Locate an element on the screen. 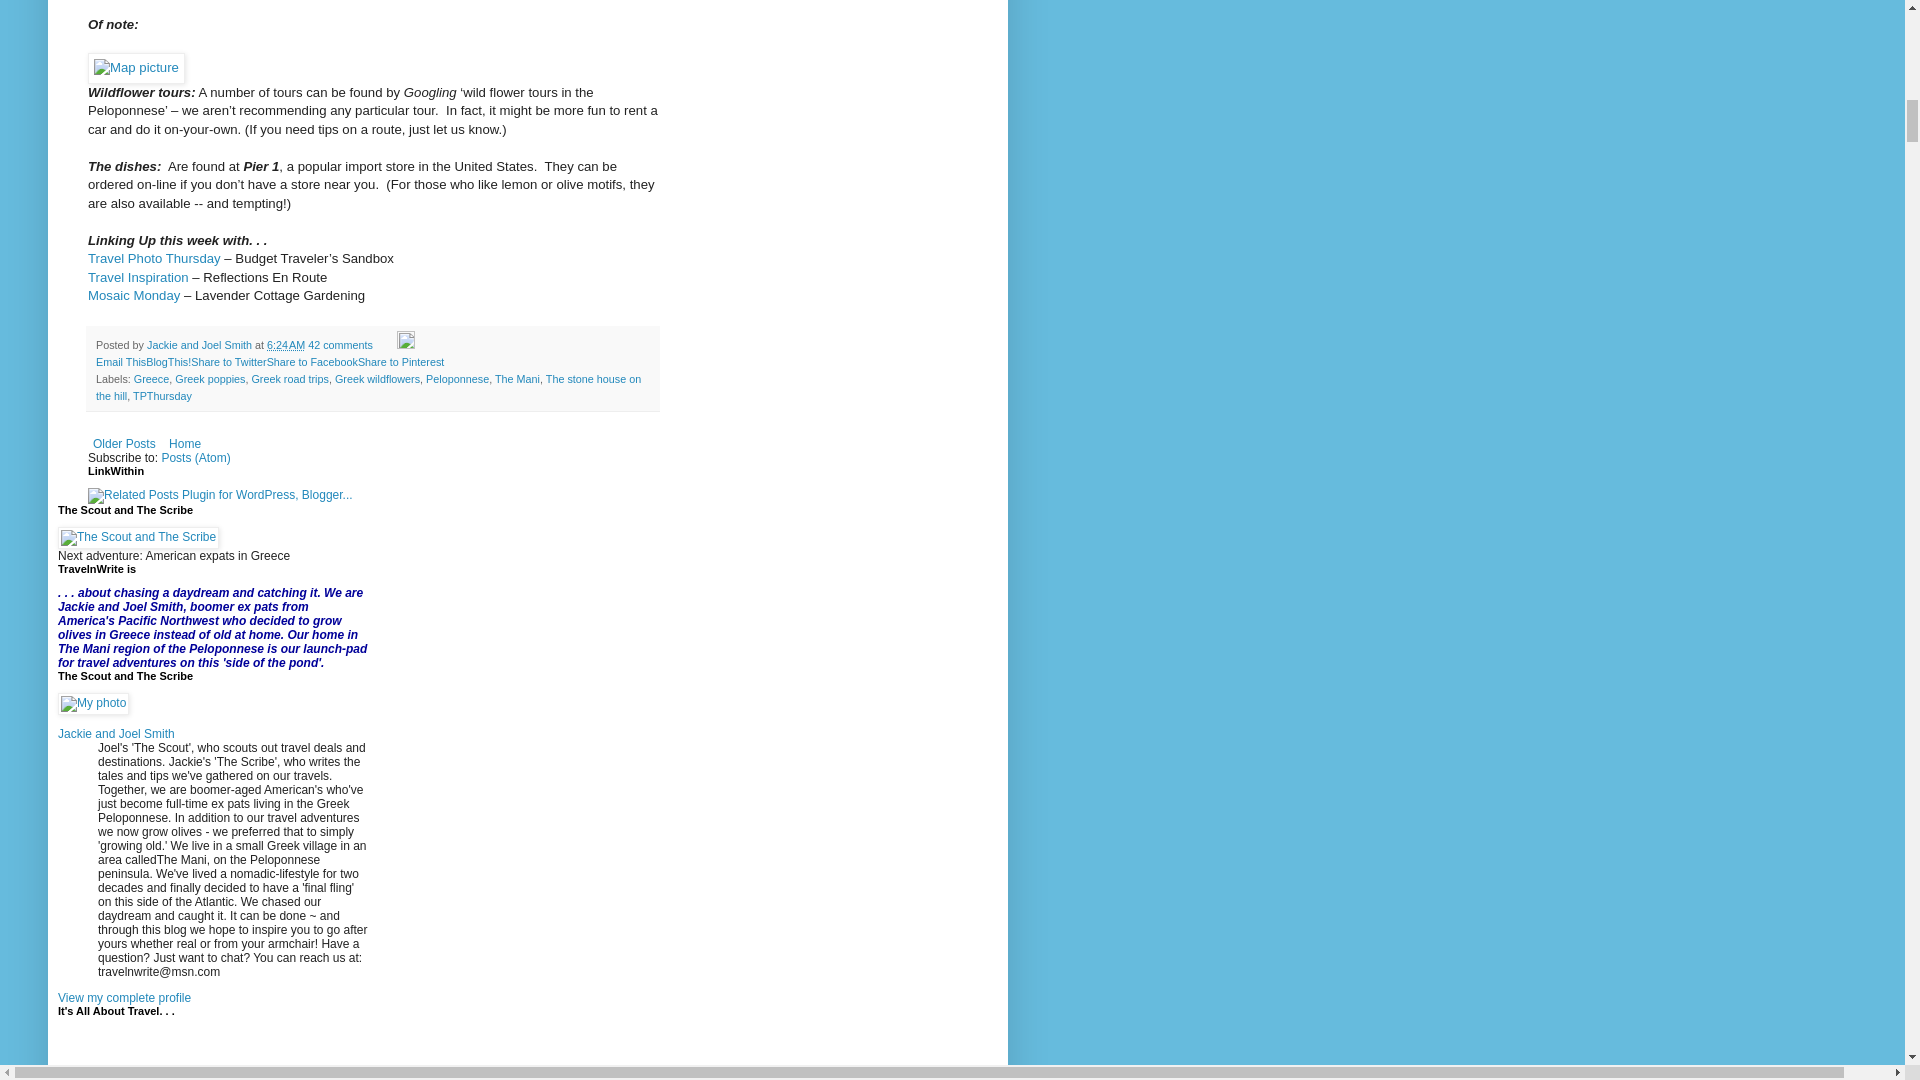  The stone house on the hill is located at coordinates (368, 386).